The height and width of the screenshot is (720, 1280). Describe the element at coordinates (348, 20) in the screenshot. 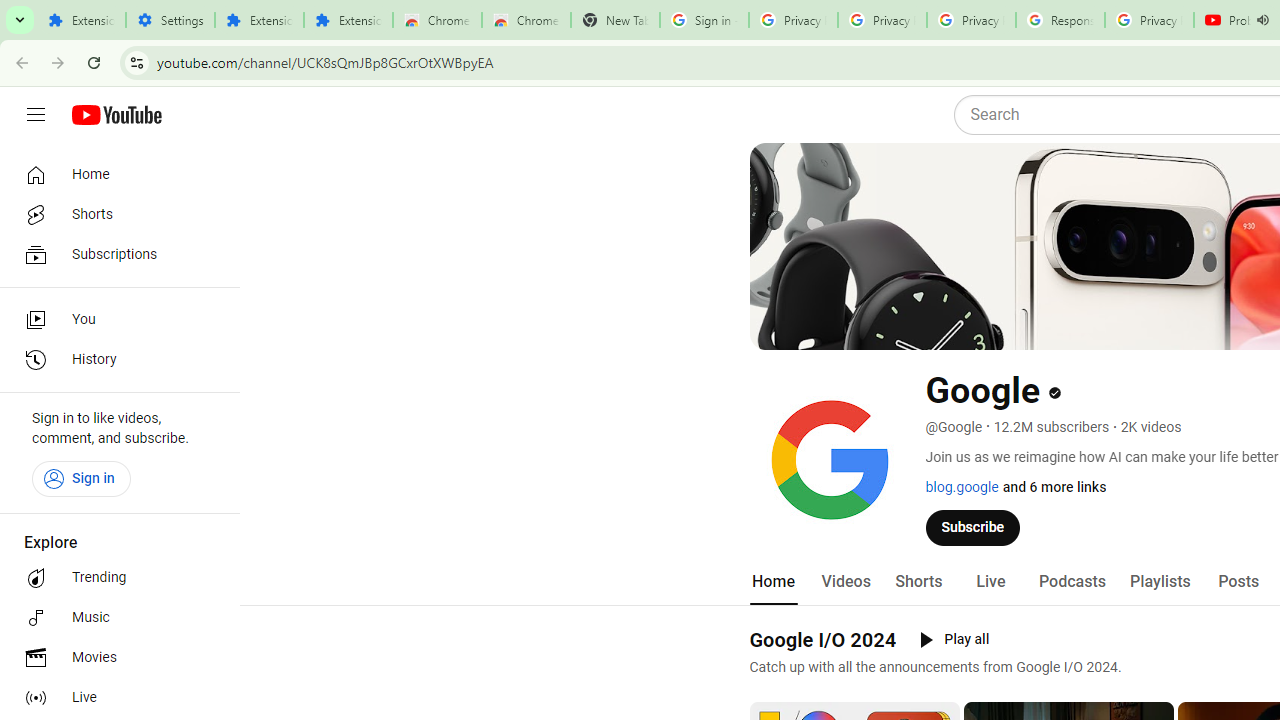

I see `Extensions` at that location.